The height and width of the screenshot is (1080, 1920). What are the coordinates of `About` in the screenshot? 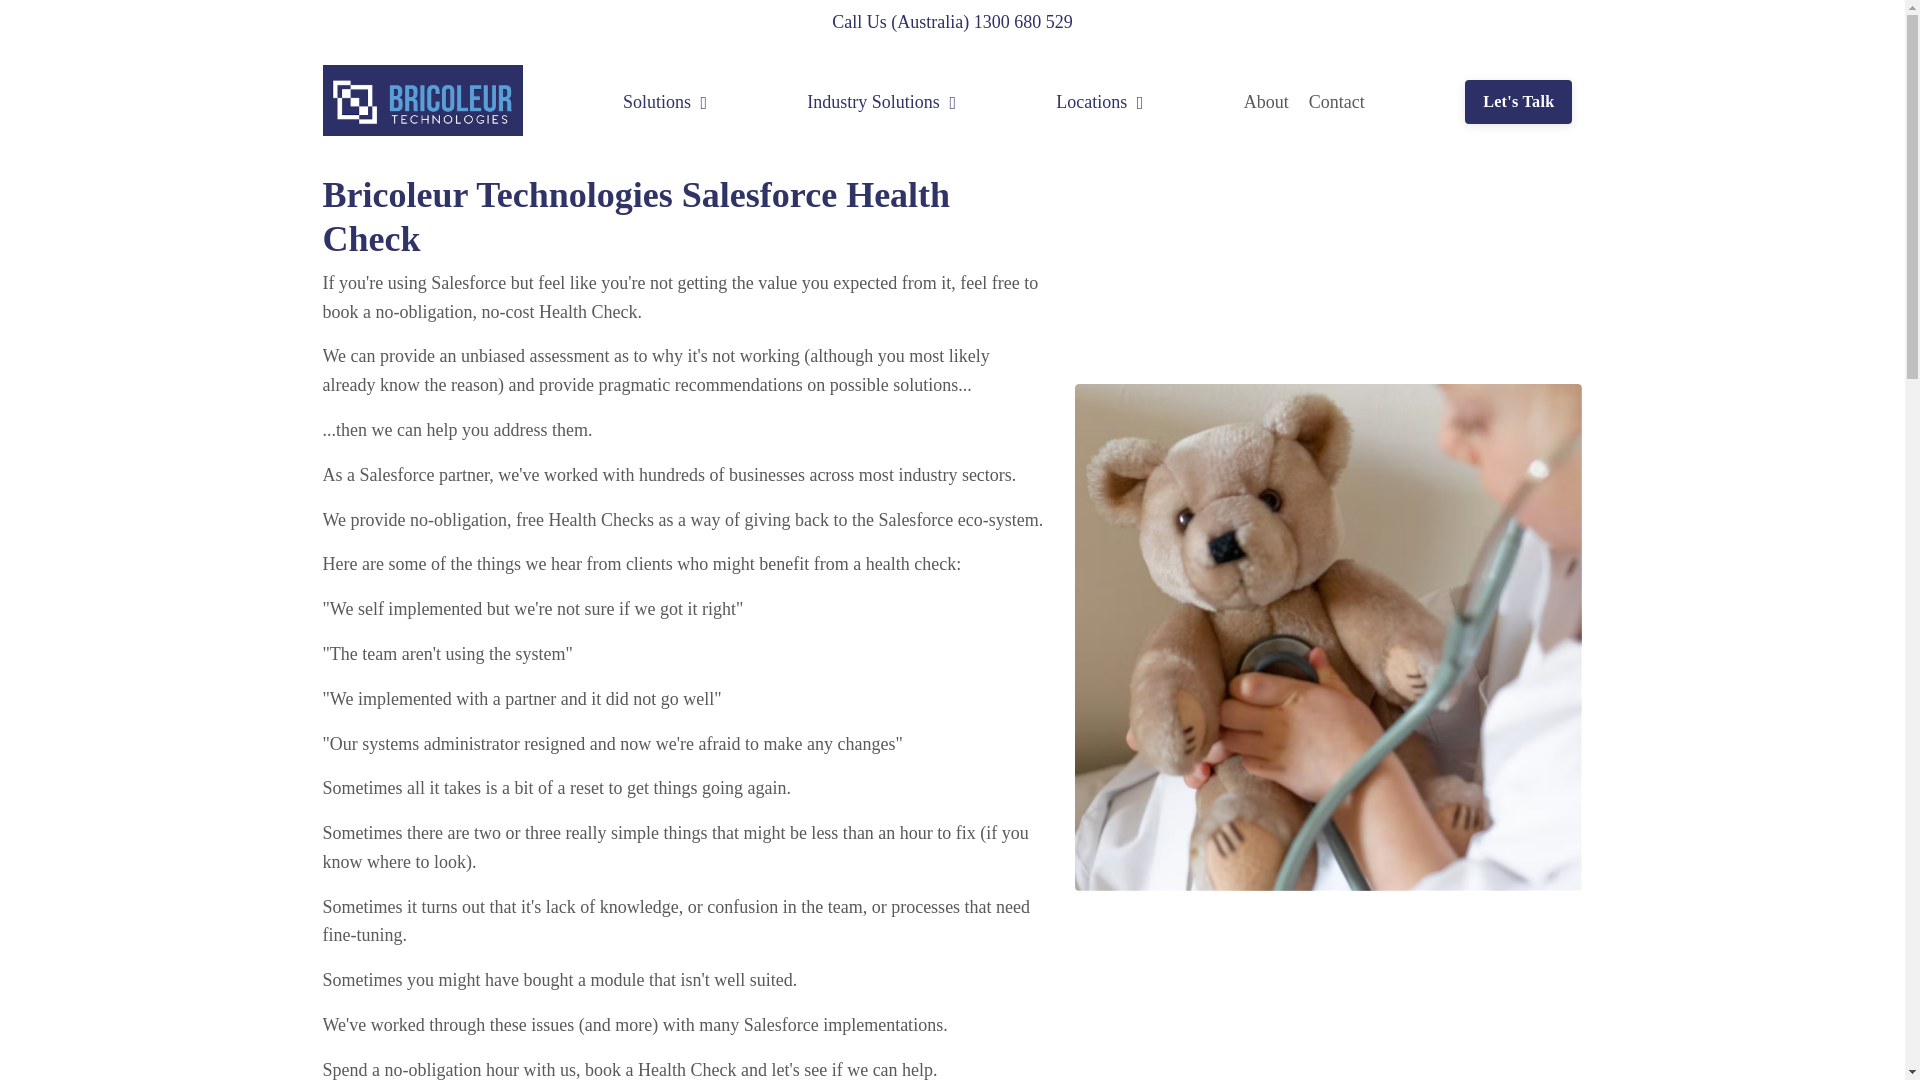 It's located at (1266, 102).